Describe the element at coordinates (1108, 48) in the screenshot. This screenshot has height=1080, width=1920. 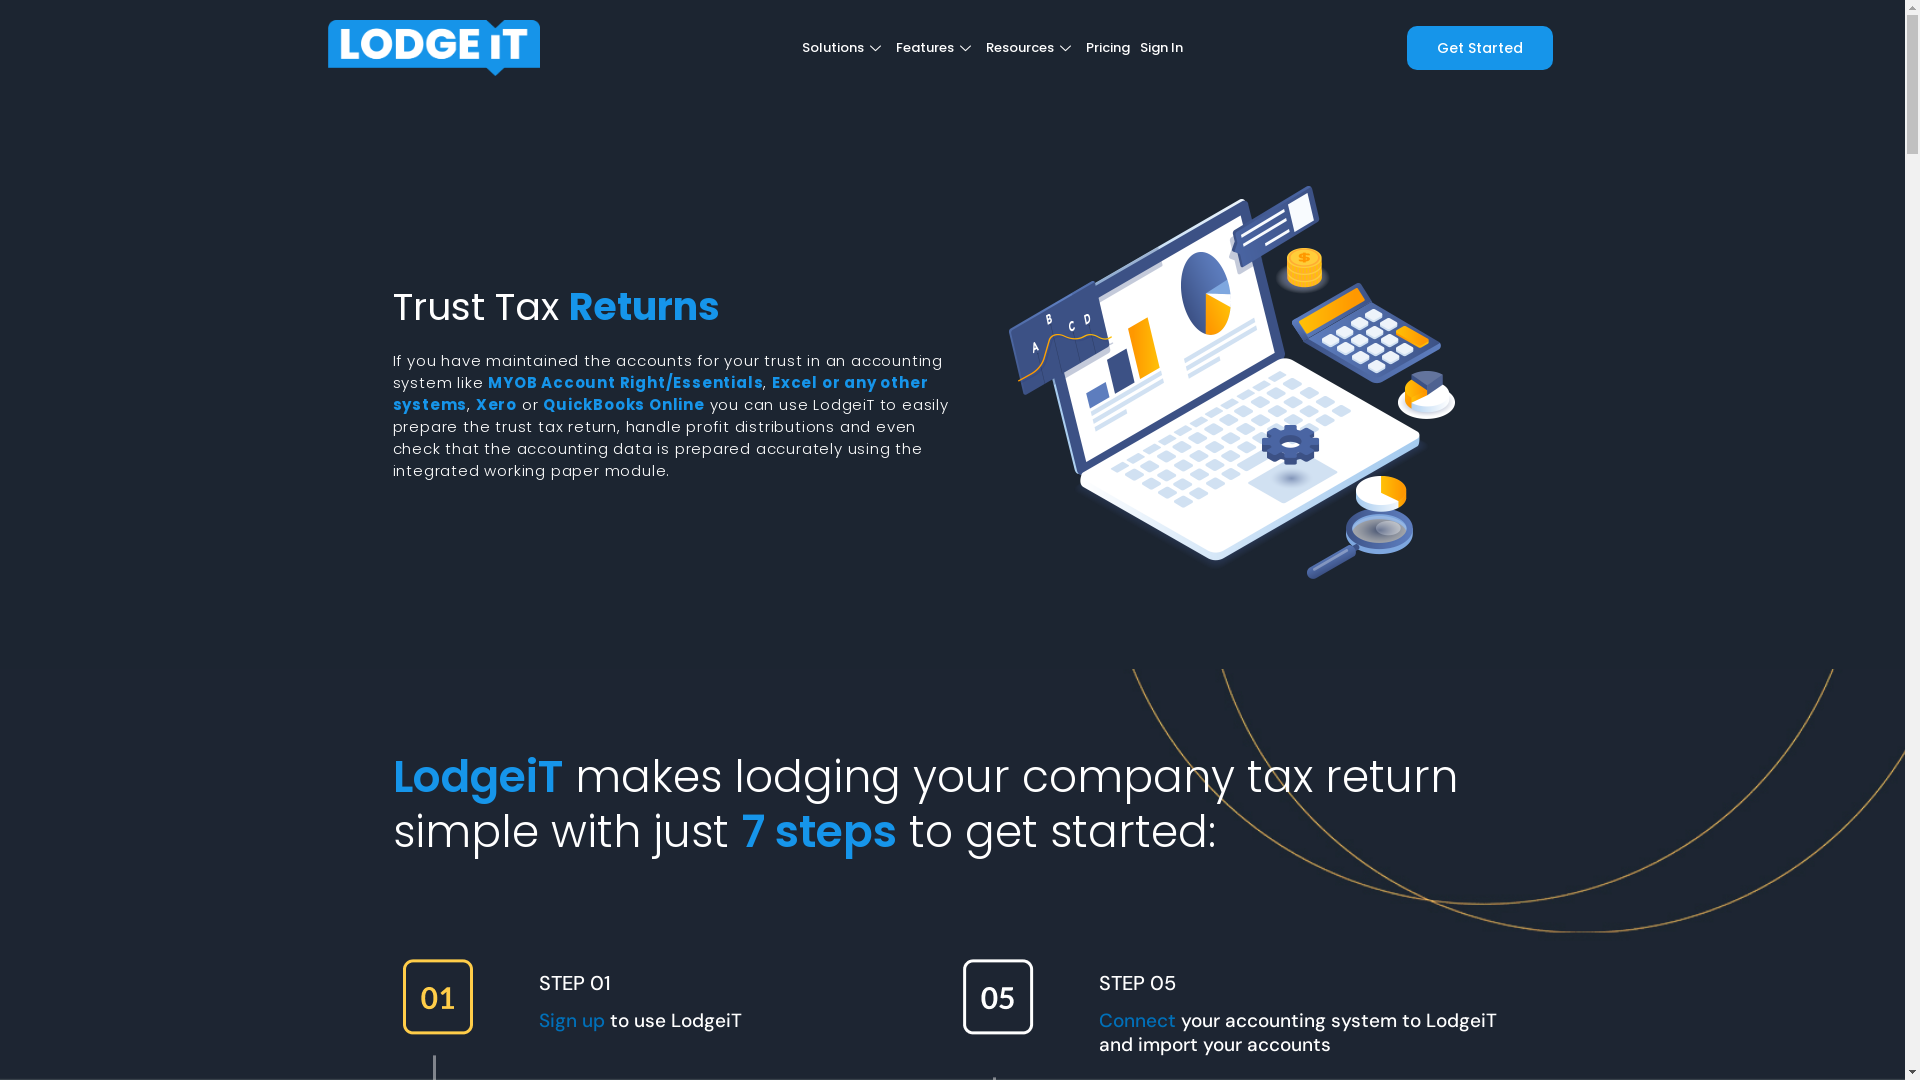
I see `Pricing` at that location.